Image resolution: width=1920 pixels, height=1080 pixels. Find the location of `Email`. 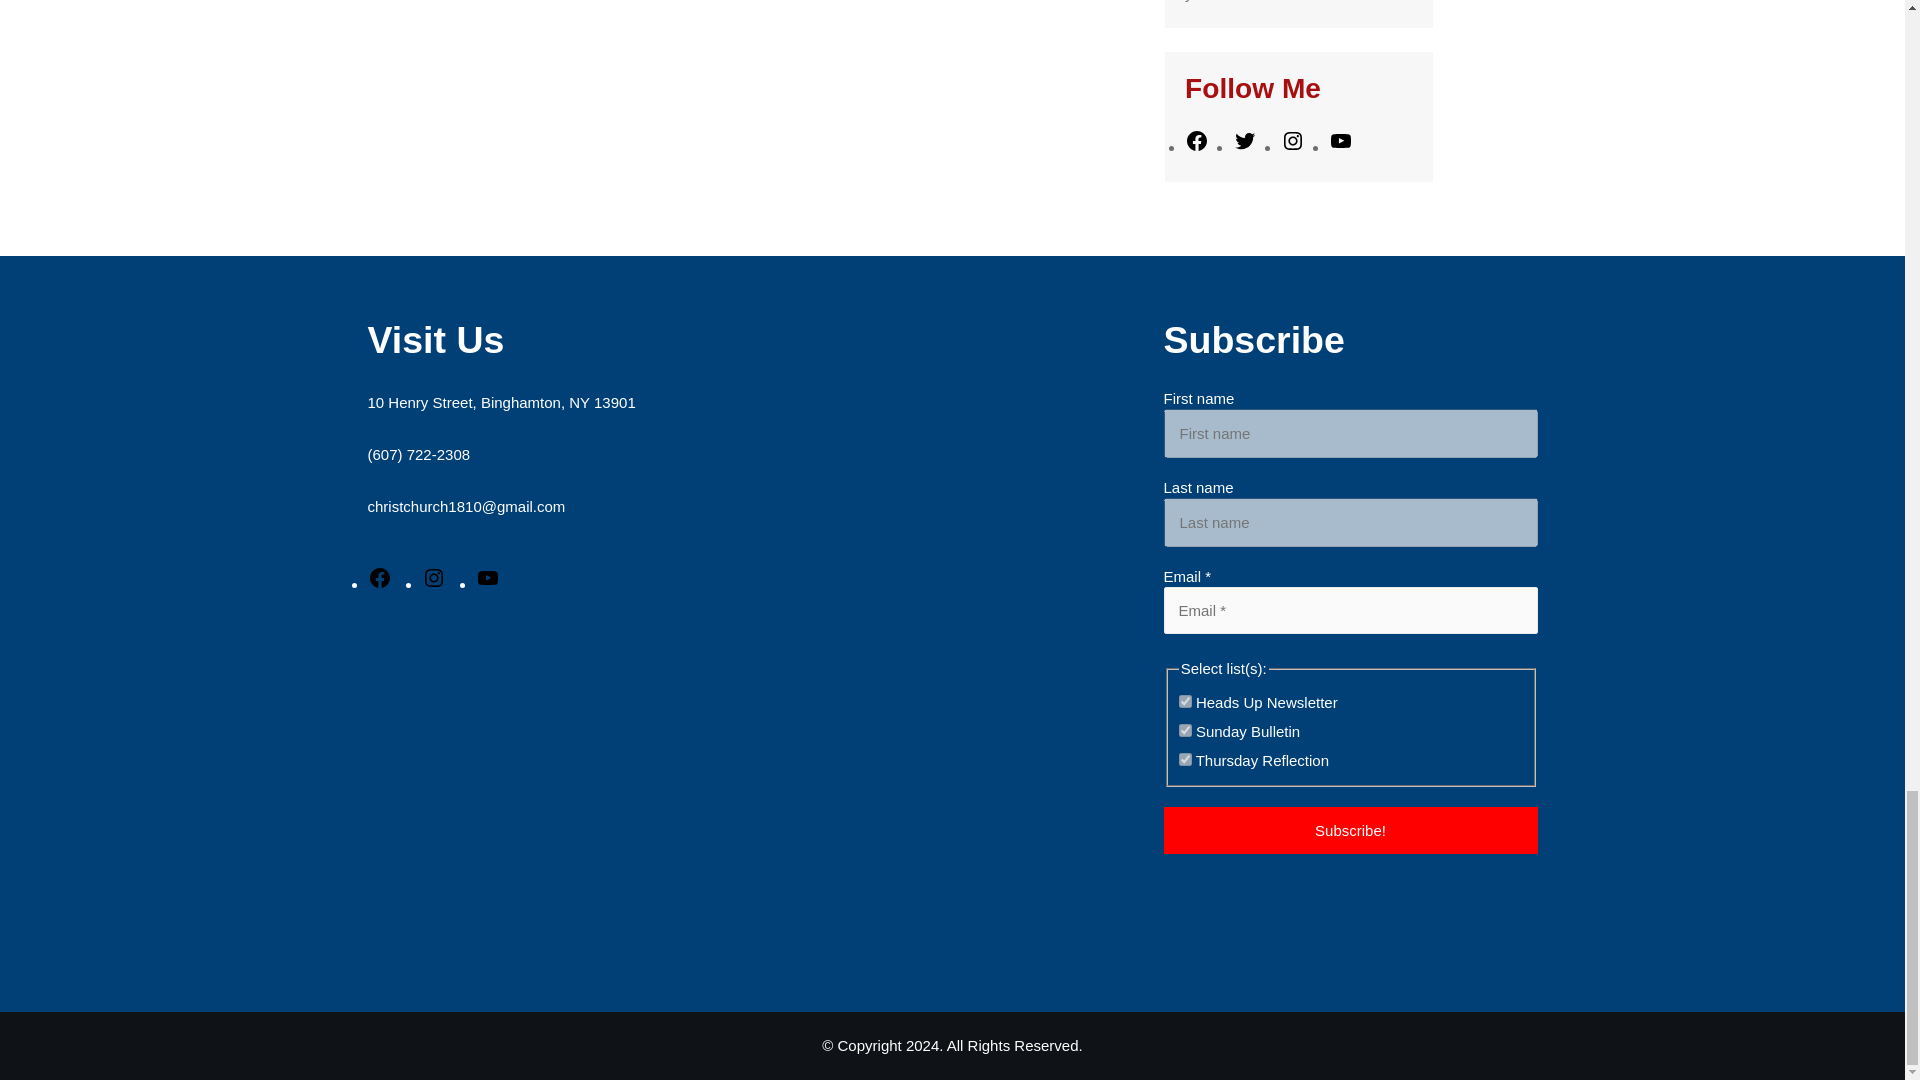

Email is located at coordinates (1350, 610).